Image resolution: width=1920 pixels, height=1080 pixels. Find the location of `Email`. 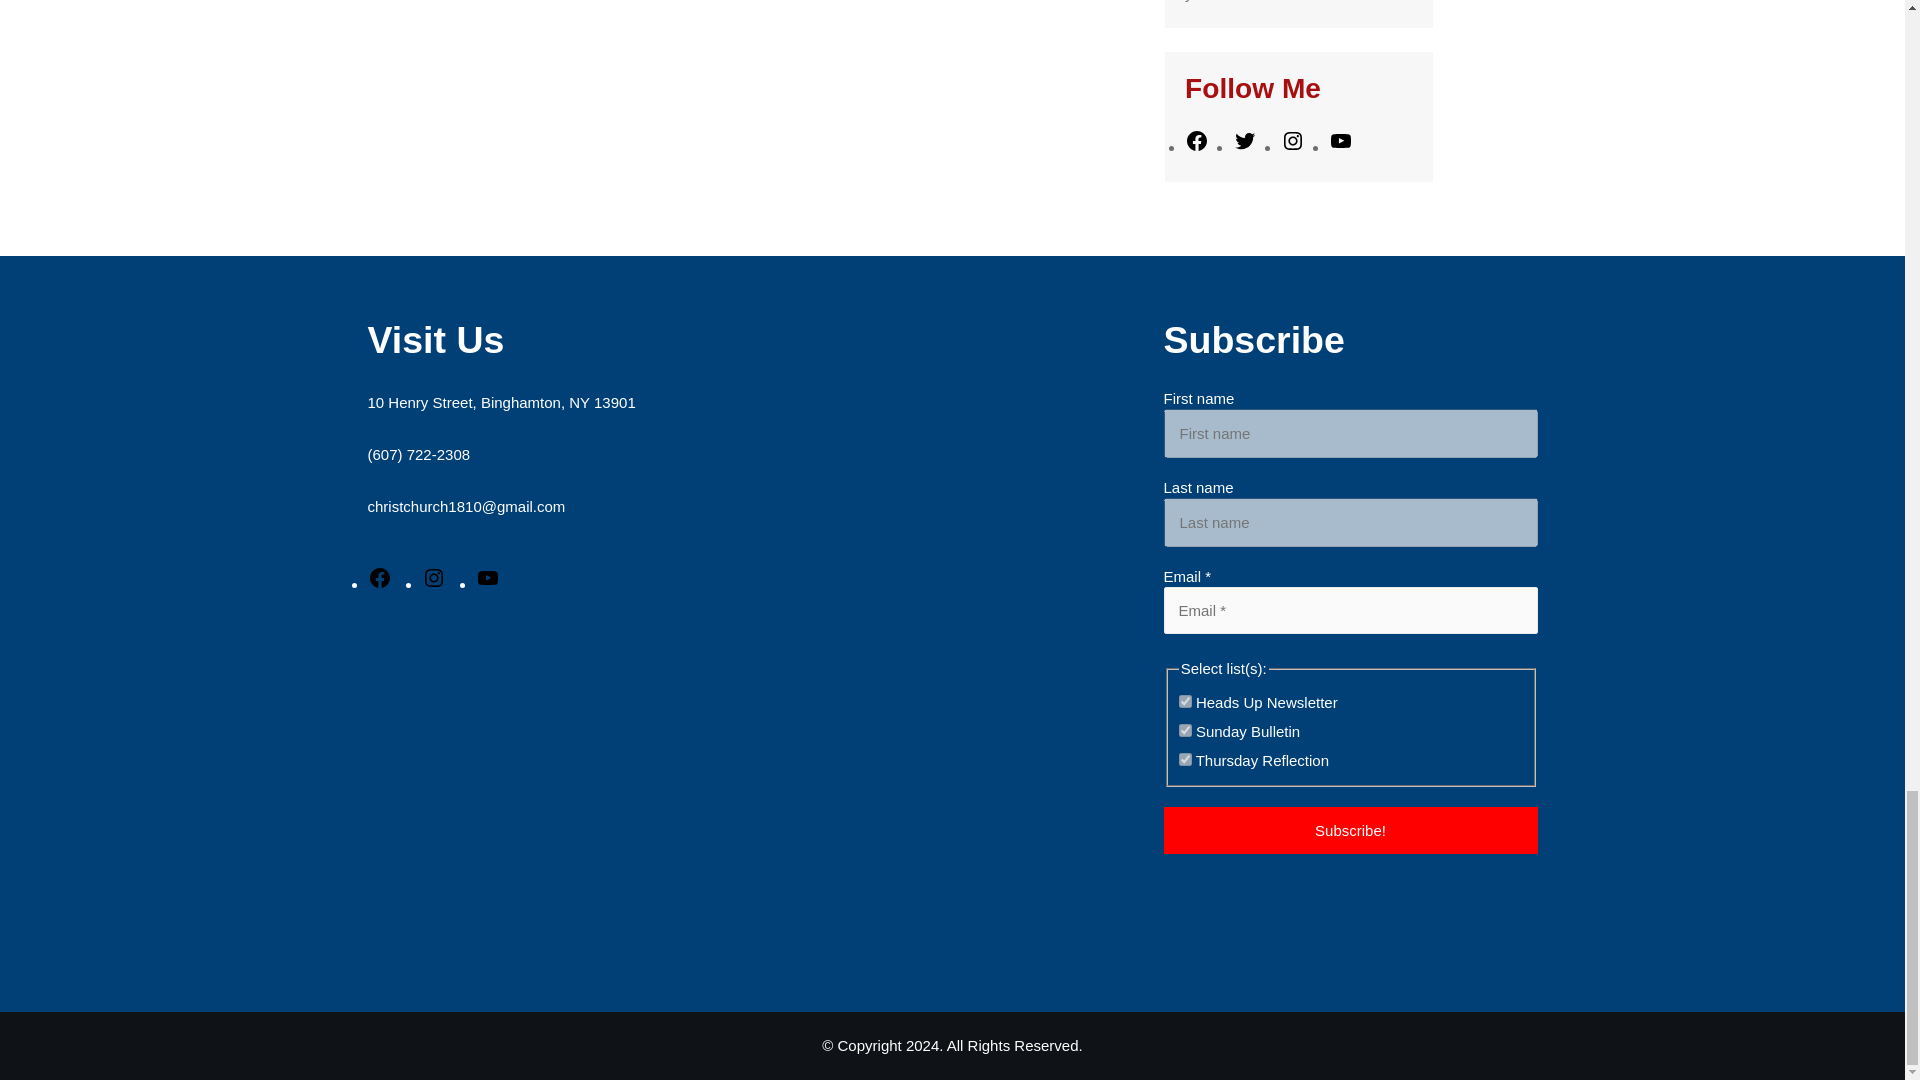

Email is located at coordinates (1350, 610).